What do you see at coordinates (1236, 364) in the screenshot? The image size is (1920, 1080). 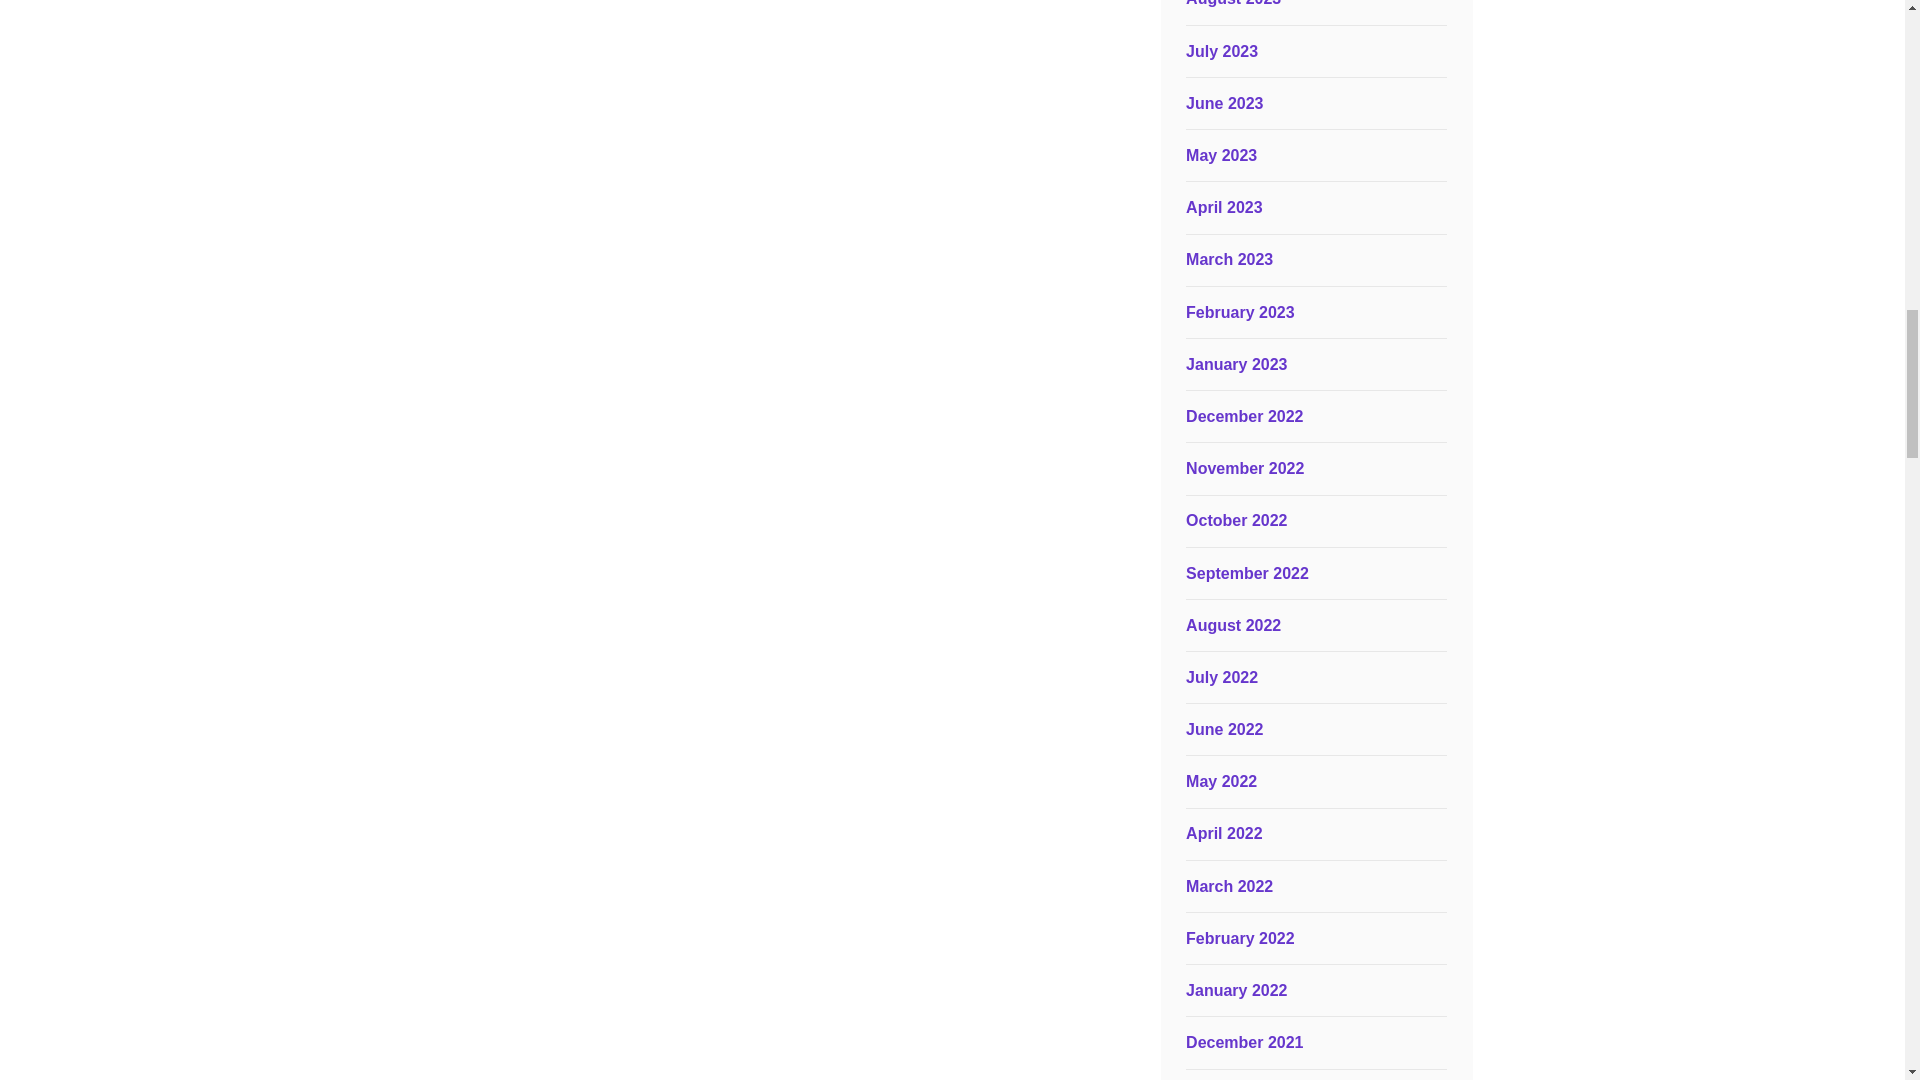 I see `January 2023` at bounding box center [1236, 364].